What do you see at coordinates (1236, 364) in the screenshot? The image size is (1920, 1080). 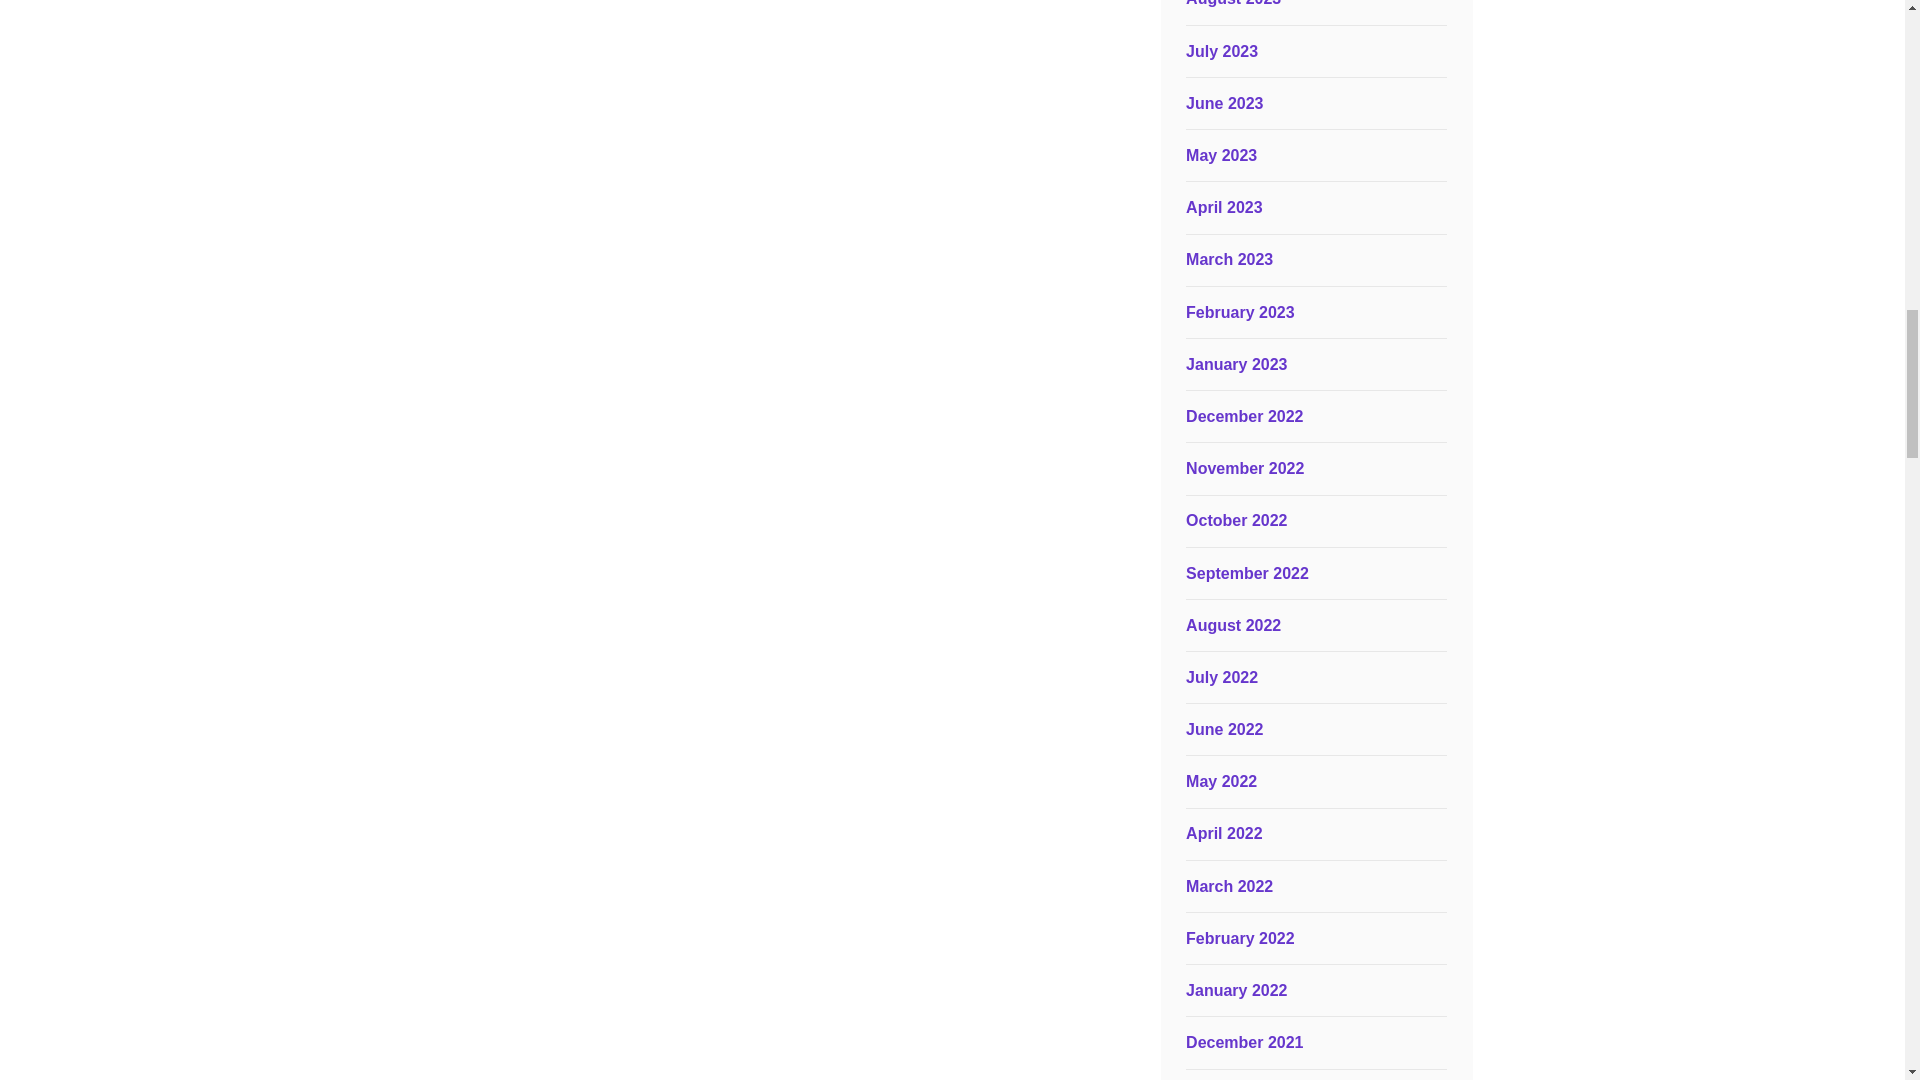 I see `January 2023` at bounding box center [1236, 364].